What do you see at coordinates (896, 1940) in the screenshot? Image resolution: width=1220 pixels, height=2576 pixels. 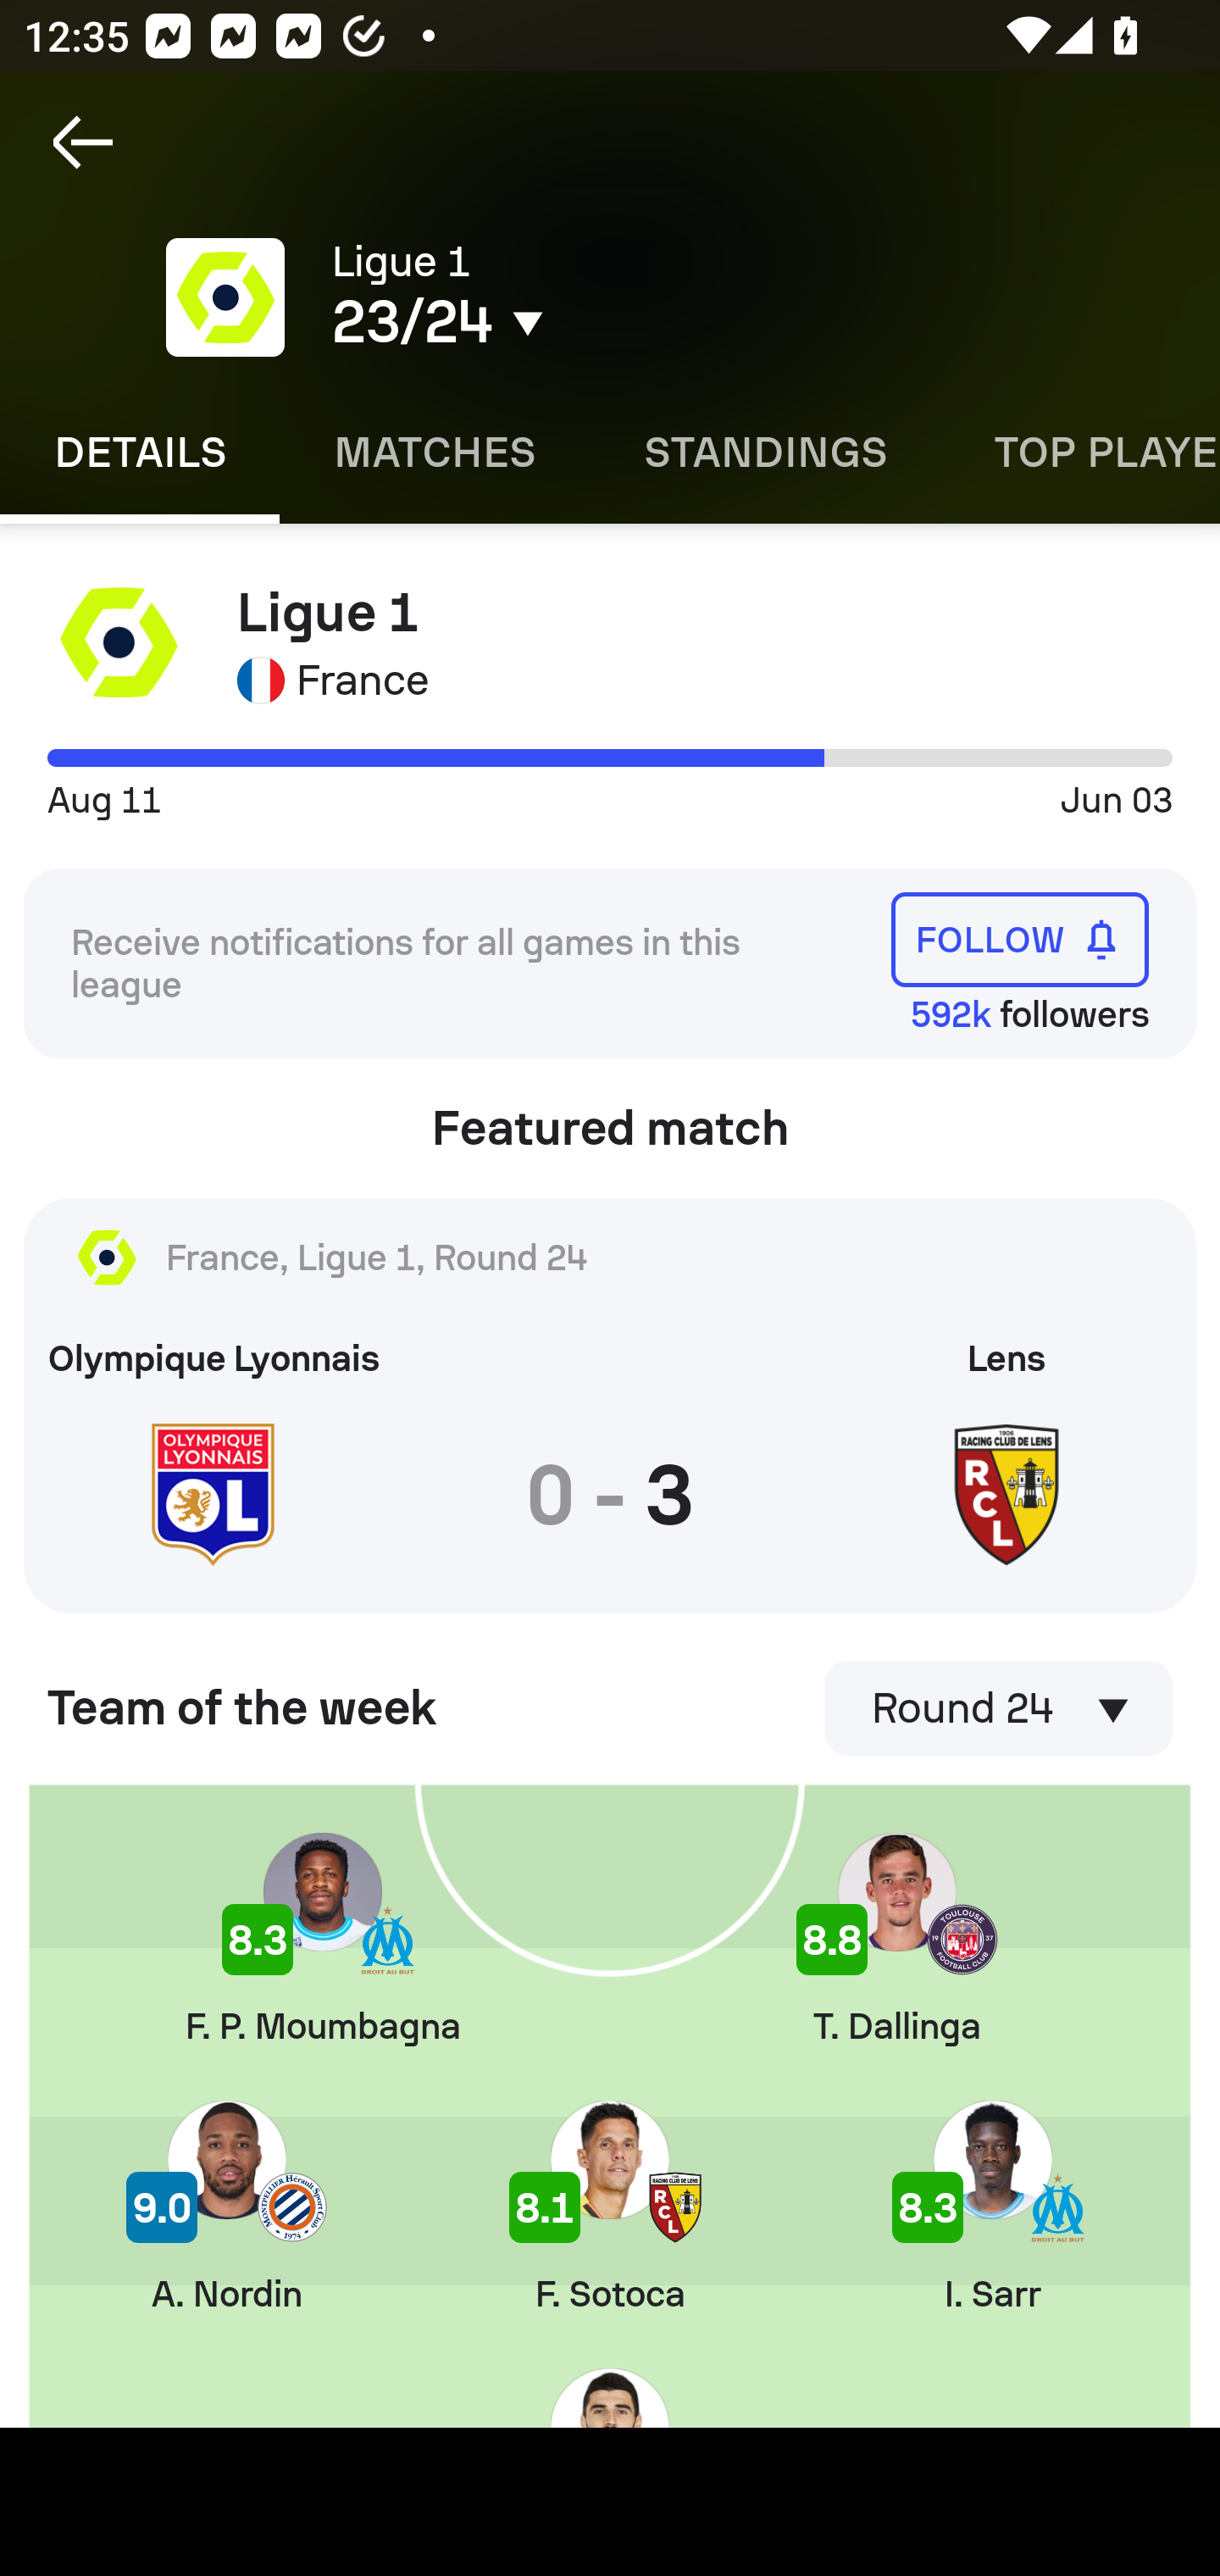 I see `T. Dallinga` at bounding box center [896, 1940].